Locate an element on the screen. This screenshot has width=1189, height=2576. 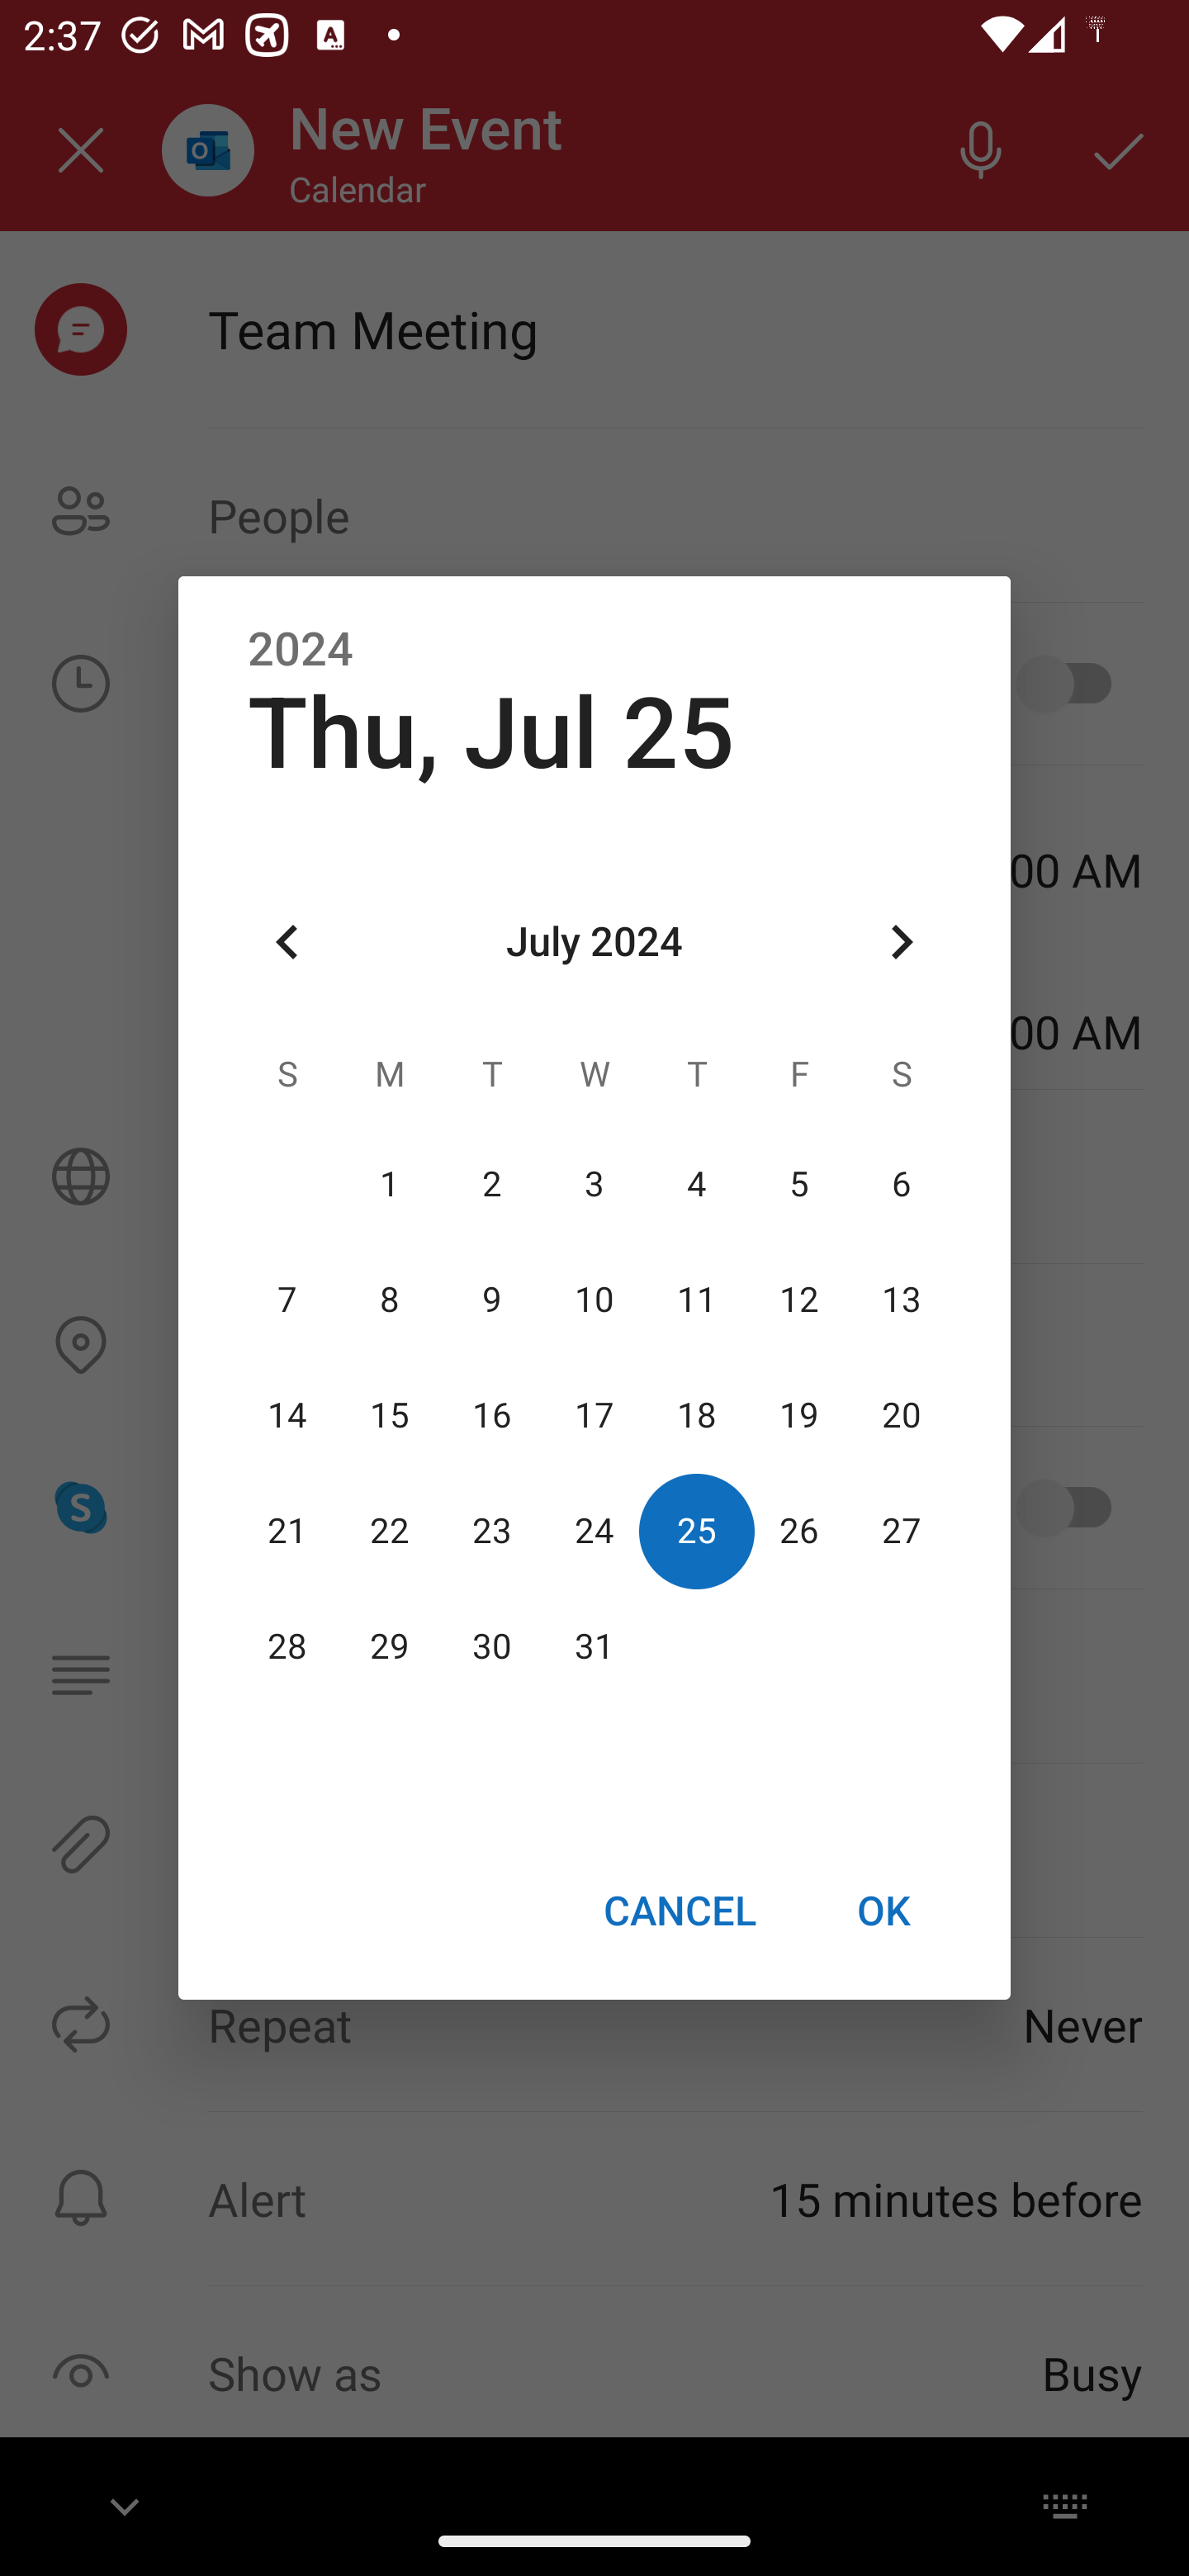
29 29 July 2024 is located at coordinates (390, 1647).